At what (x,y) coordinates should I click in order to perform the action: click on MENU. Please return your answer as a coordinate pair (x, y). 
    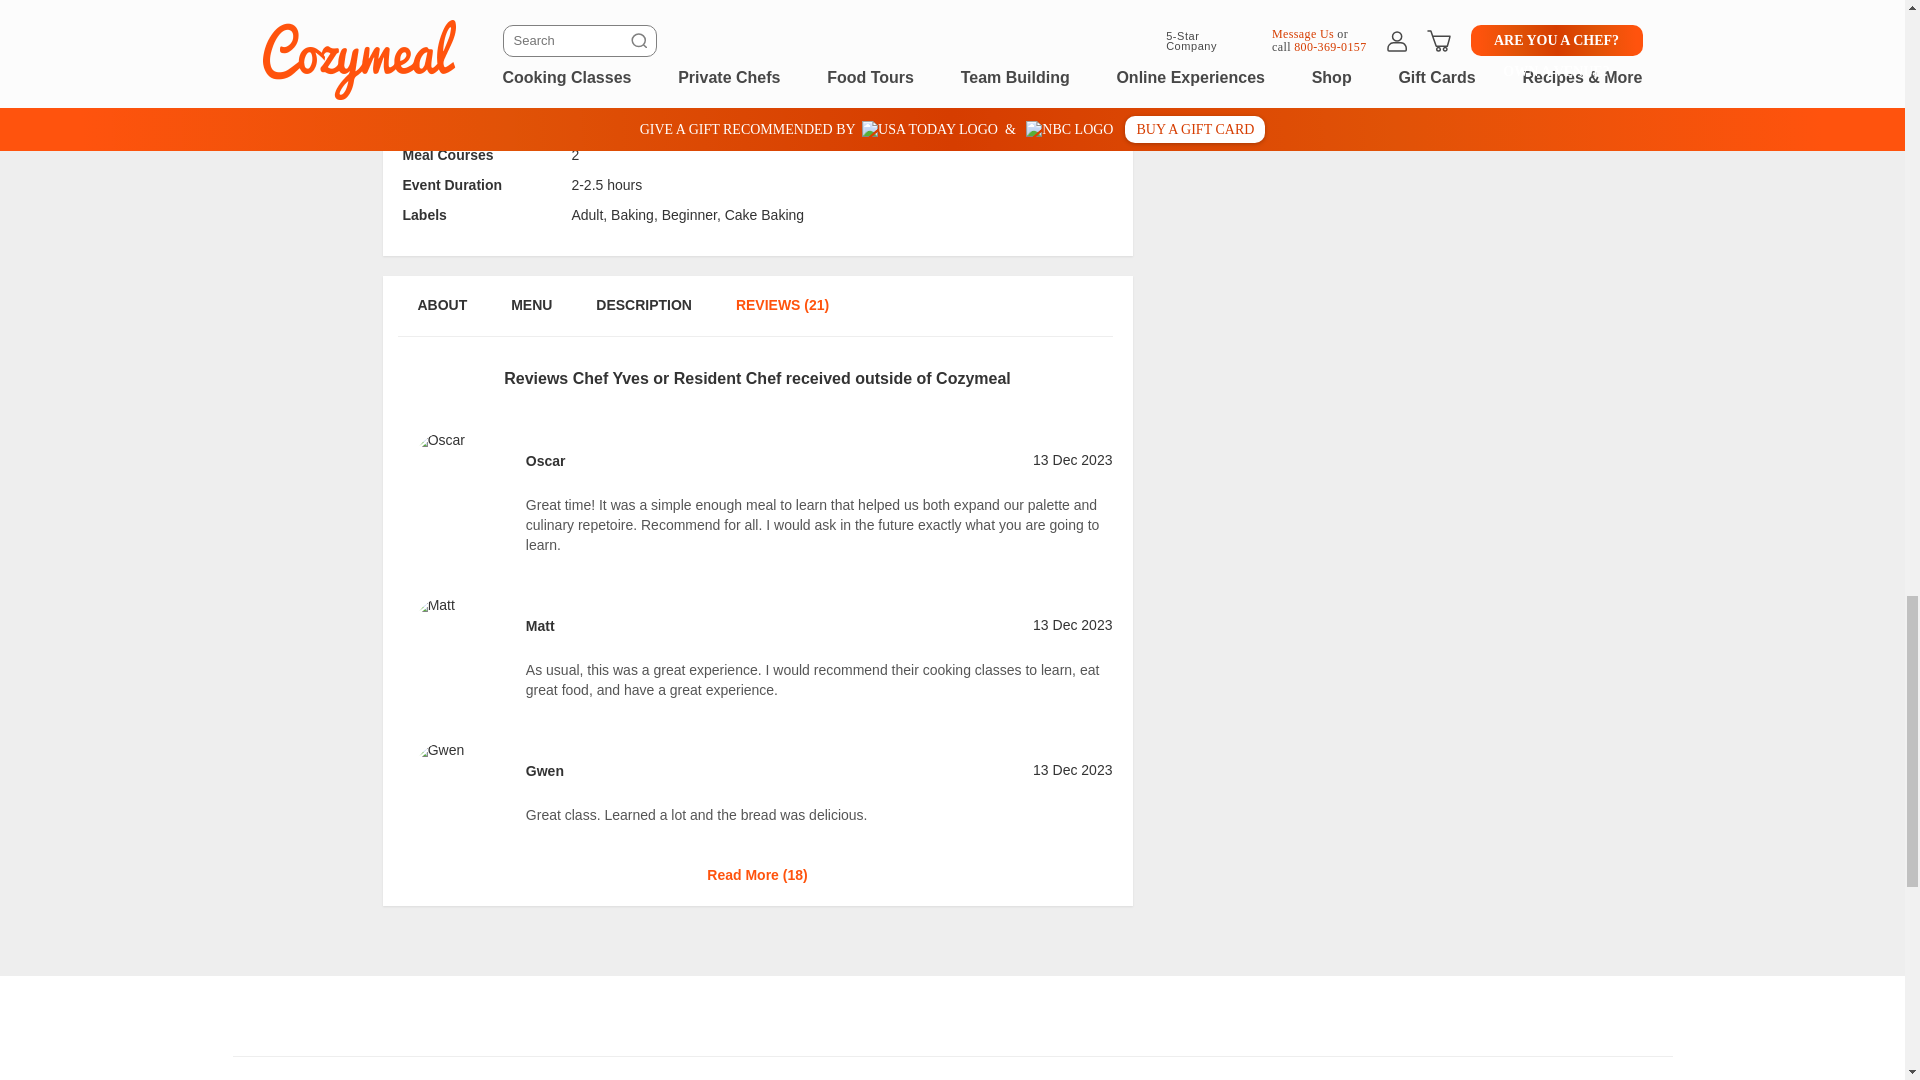
    Looking at the image, I should click on (530, 315).